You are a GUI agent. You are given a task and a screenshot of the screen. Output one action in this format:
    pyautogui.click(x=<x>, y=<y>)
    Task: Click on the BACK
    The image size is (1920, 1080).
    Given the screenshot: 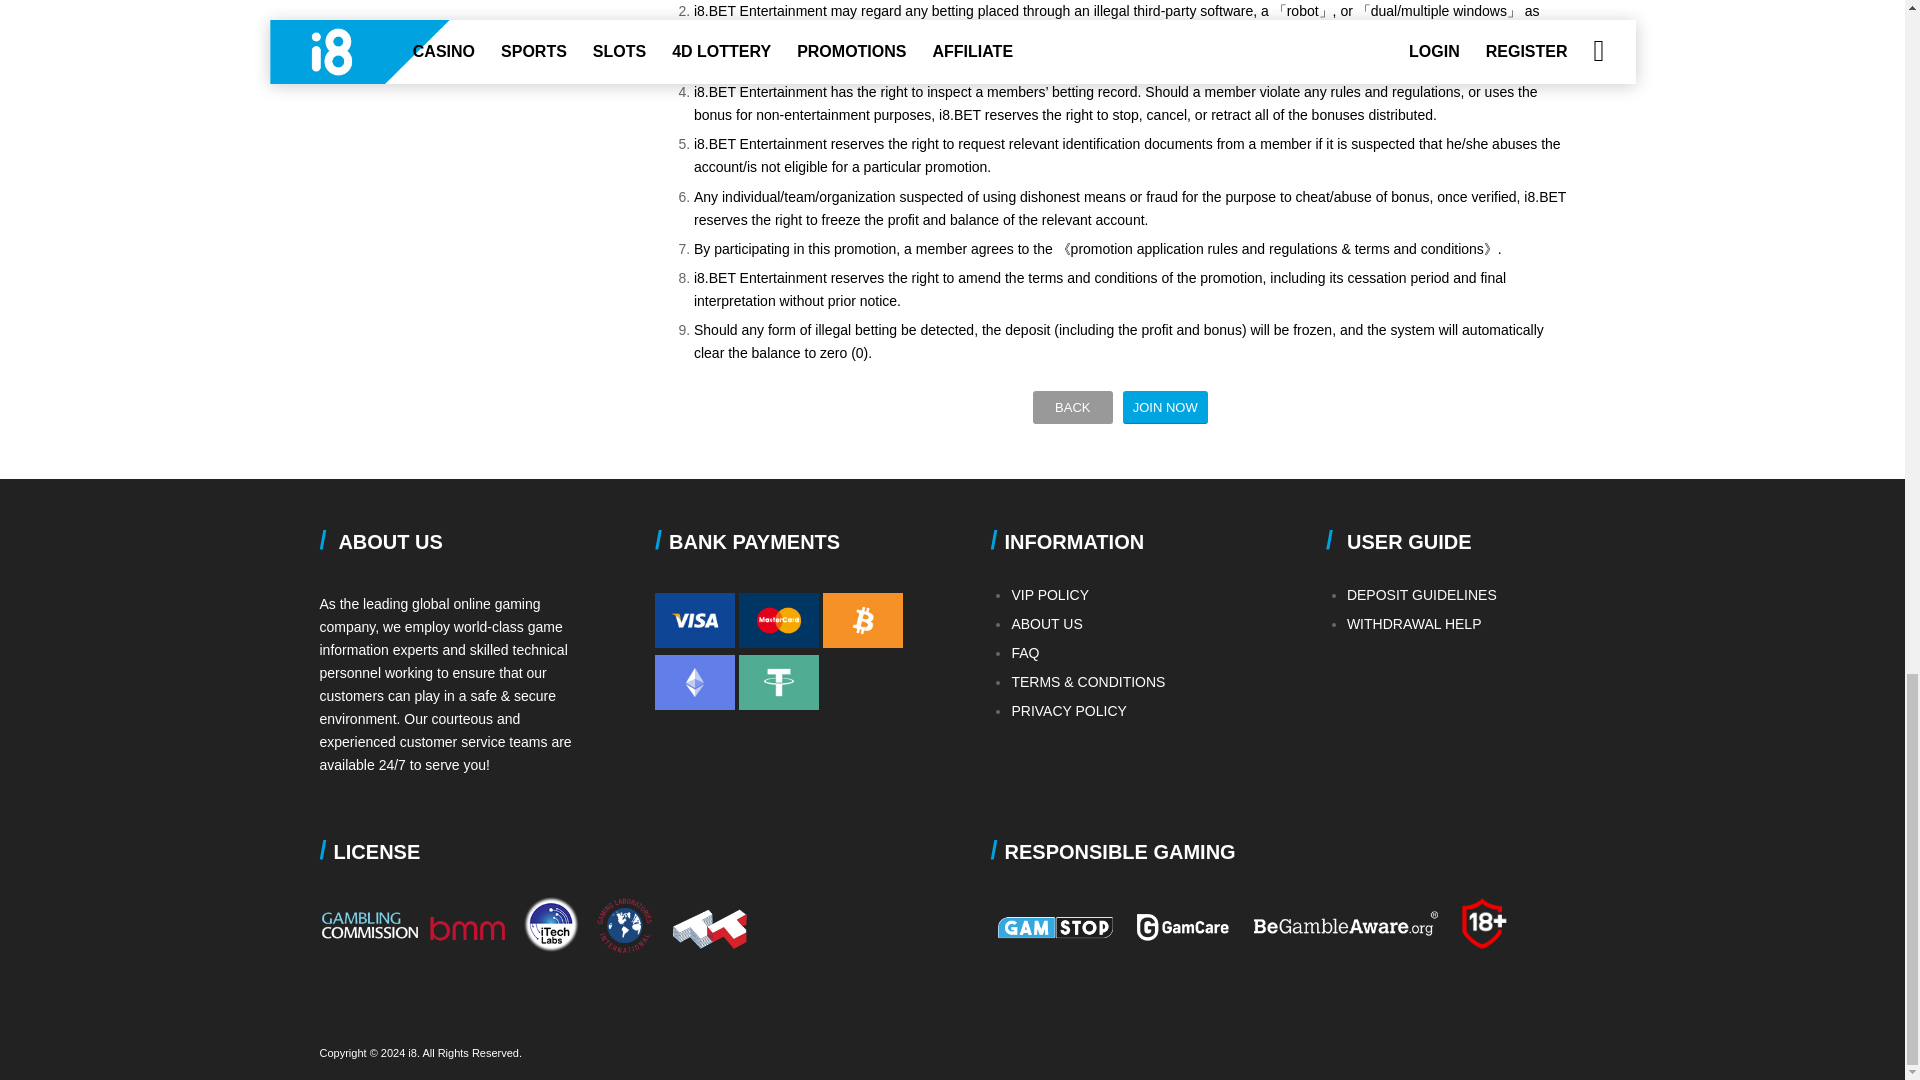 What is the action you would take?
    pyautogui.click(x=1072, y=407)
    